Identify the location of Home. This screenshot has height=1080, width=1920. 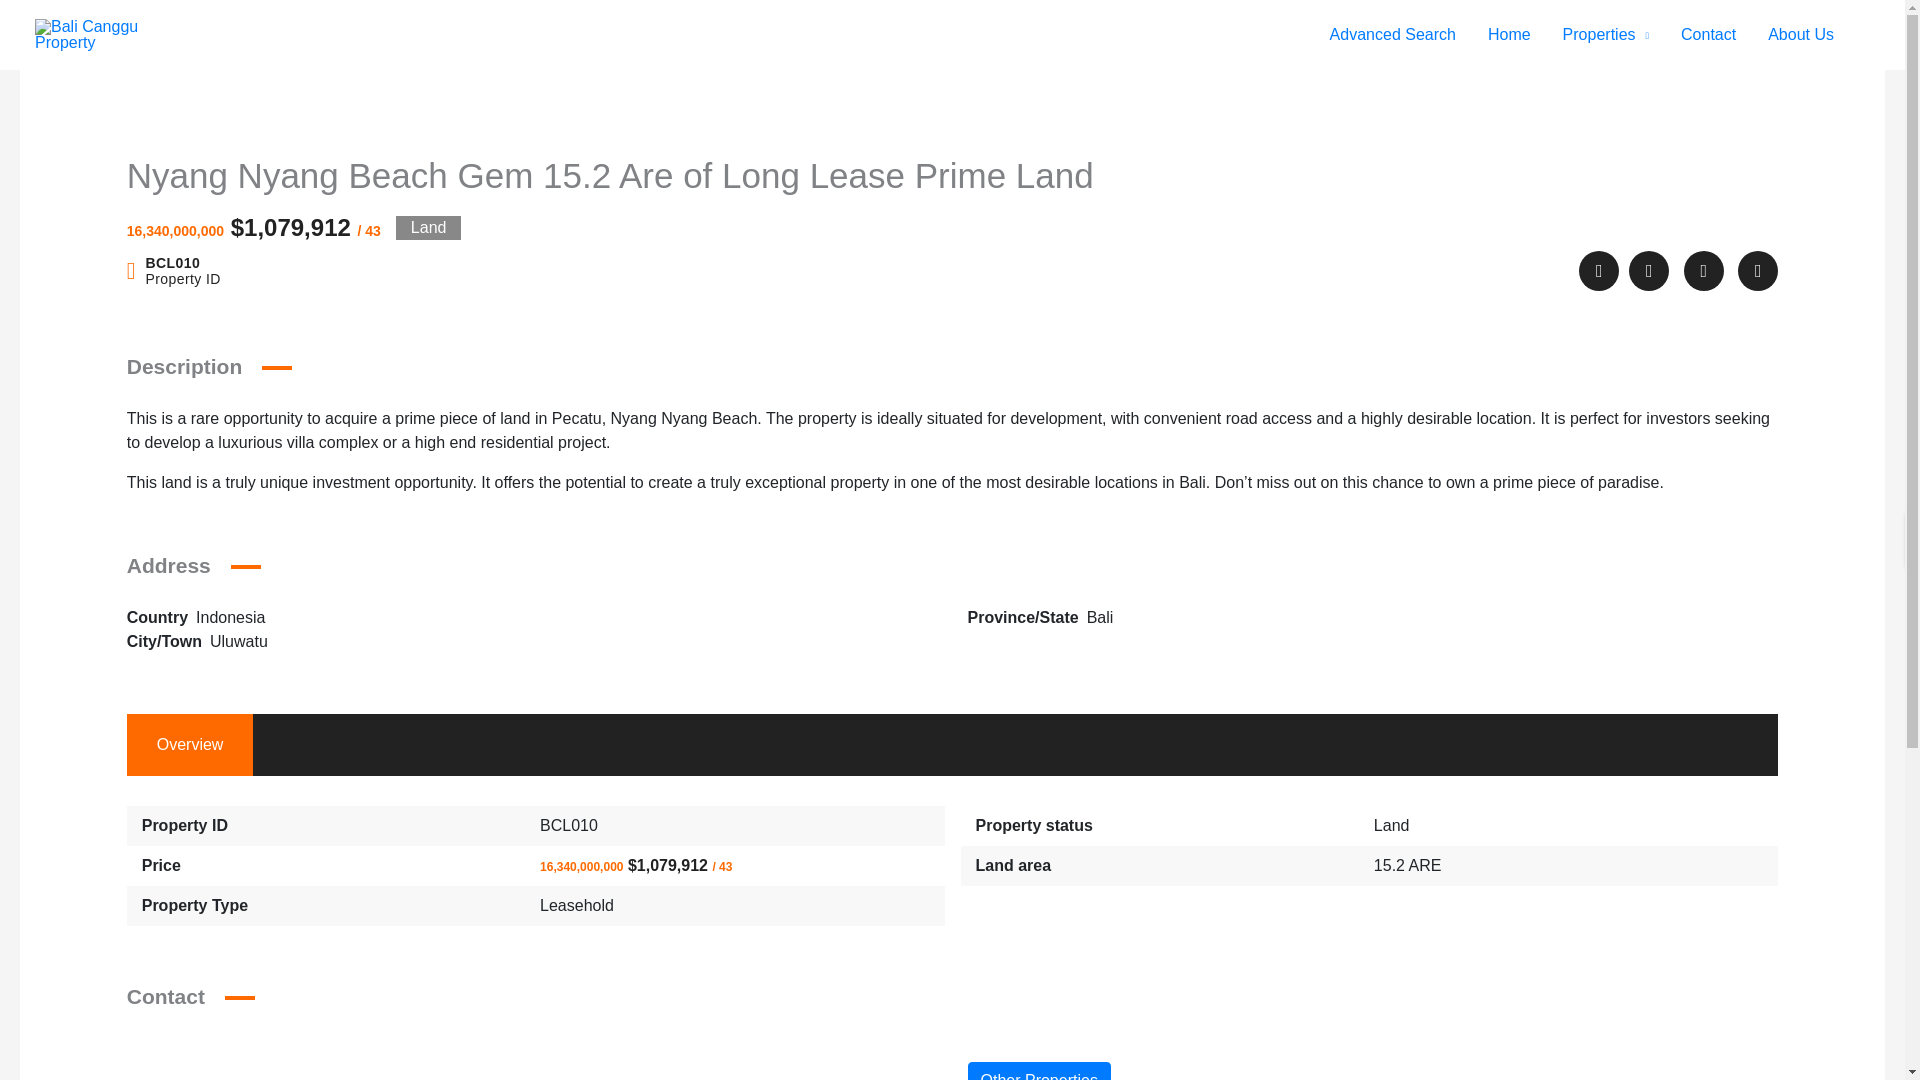
(1510, 35).